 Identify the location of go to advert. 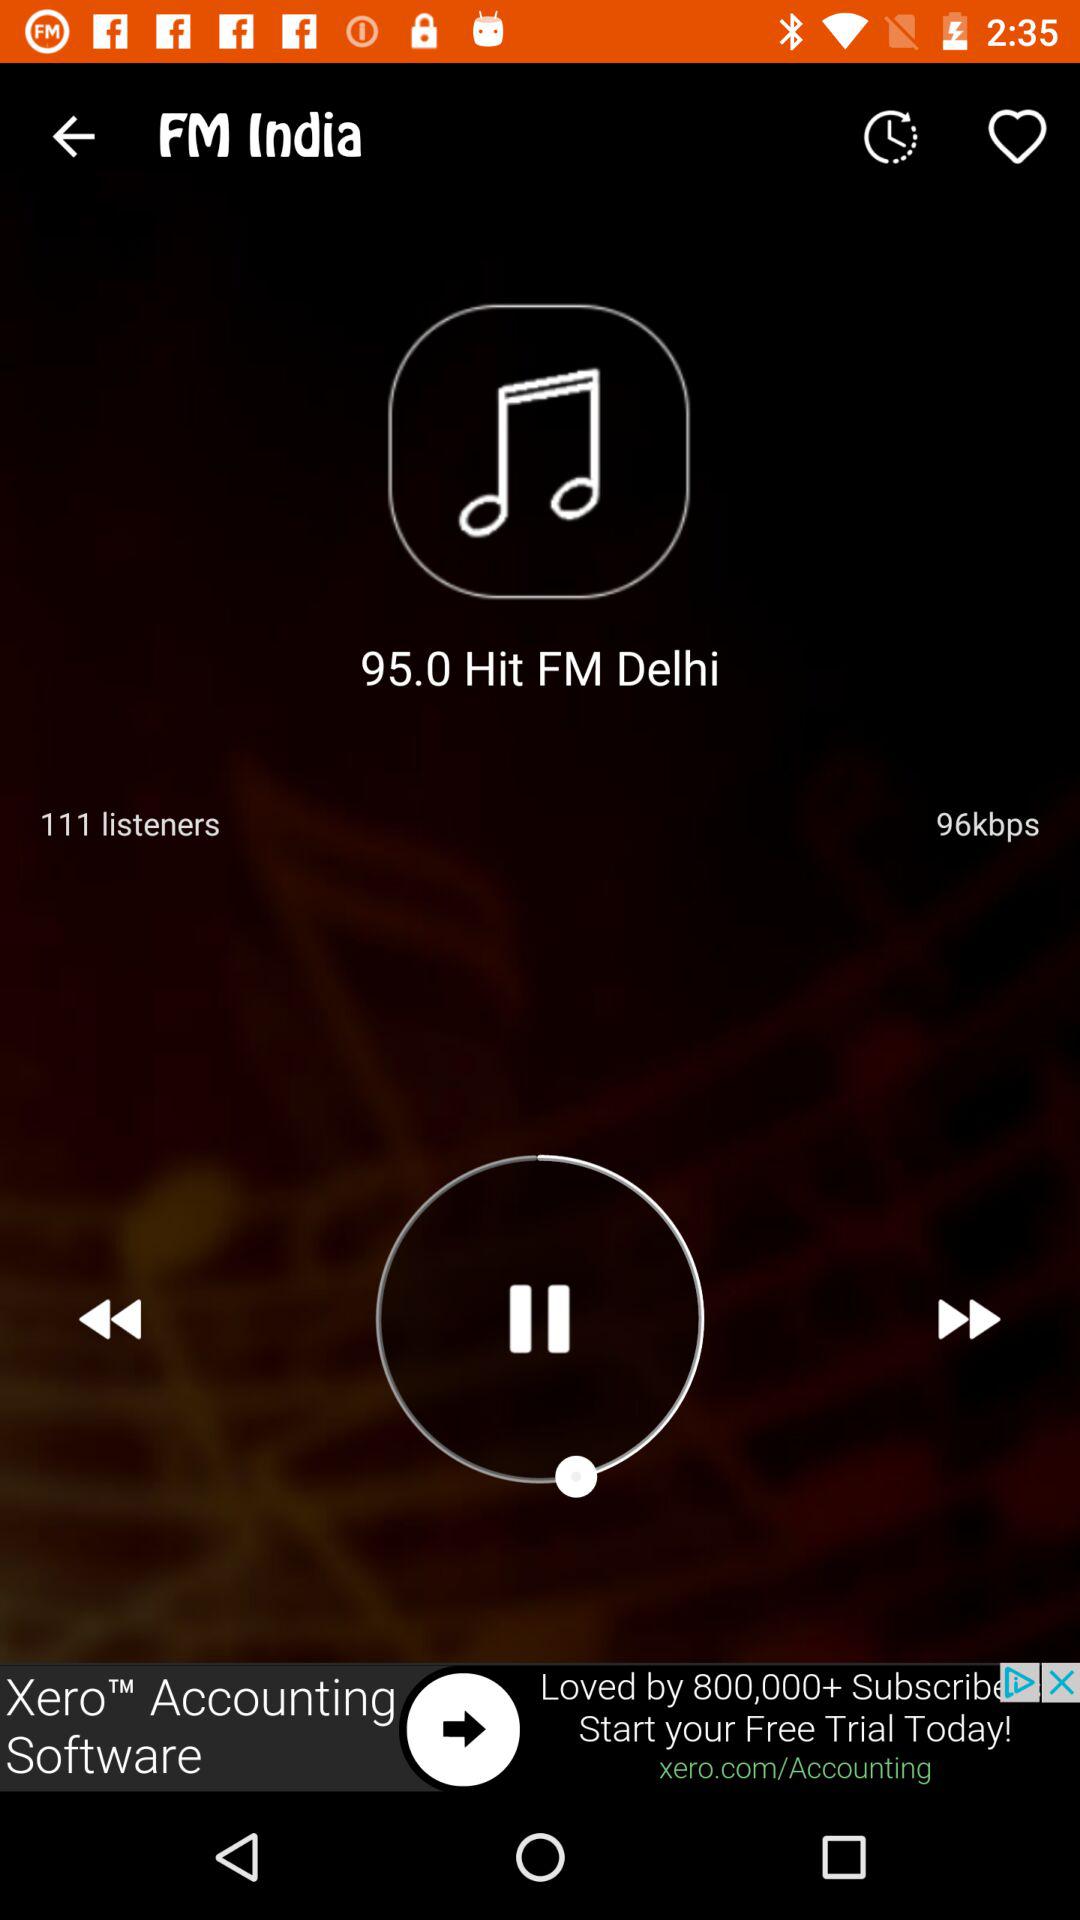
(540, 1728).